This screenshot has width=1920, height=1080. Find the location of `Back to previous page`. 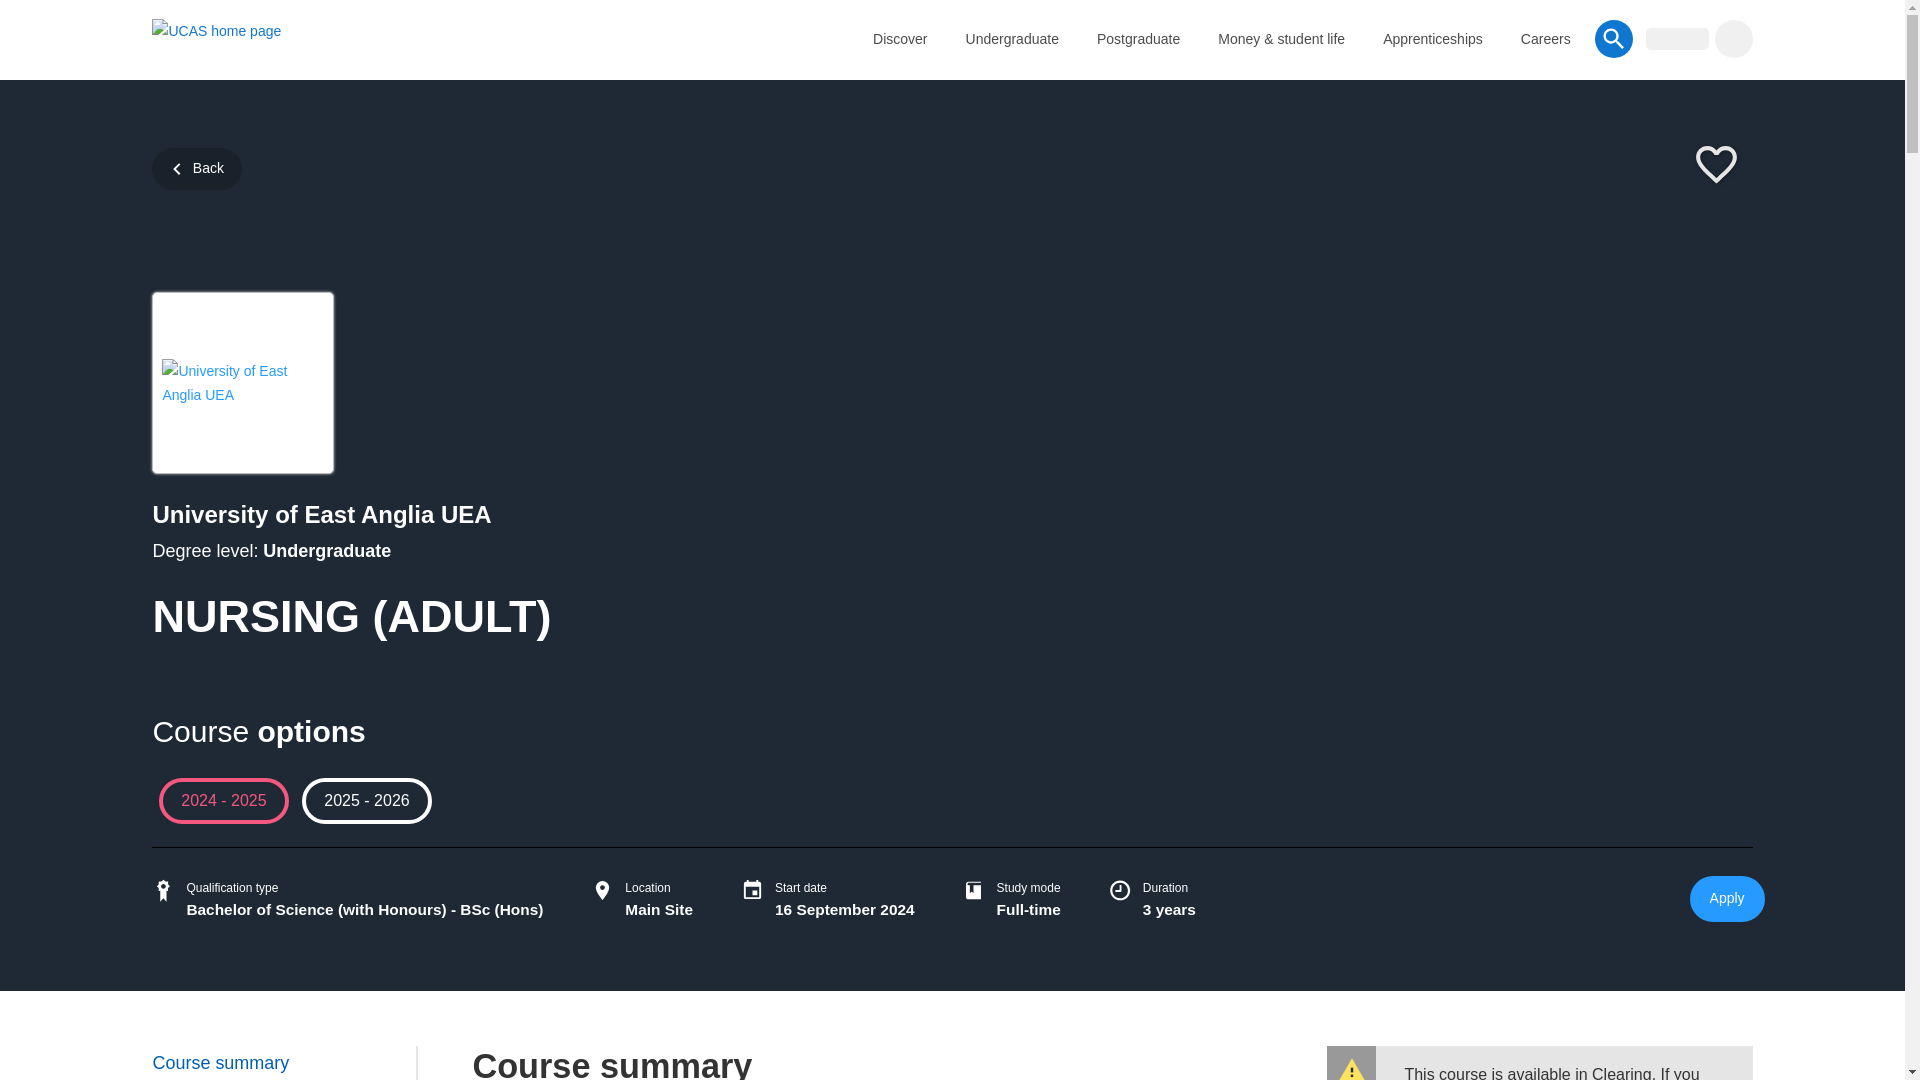

Back to previous page is located at coordinates (196, 168).